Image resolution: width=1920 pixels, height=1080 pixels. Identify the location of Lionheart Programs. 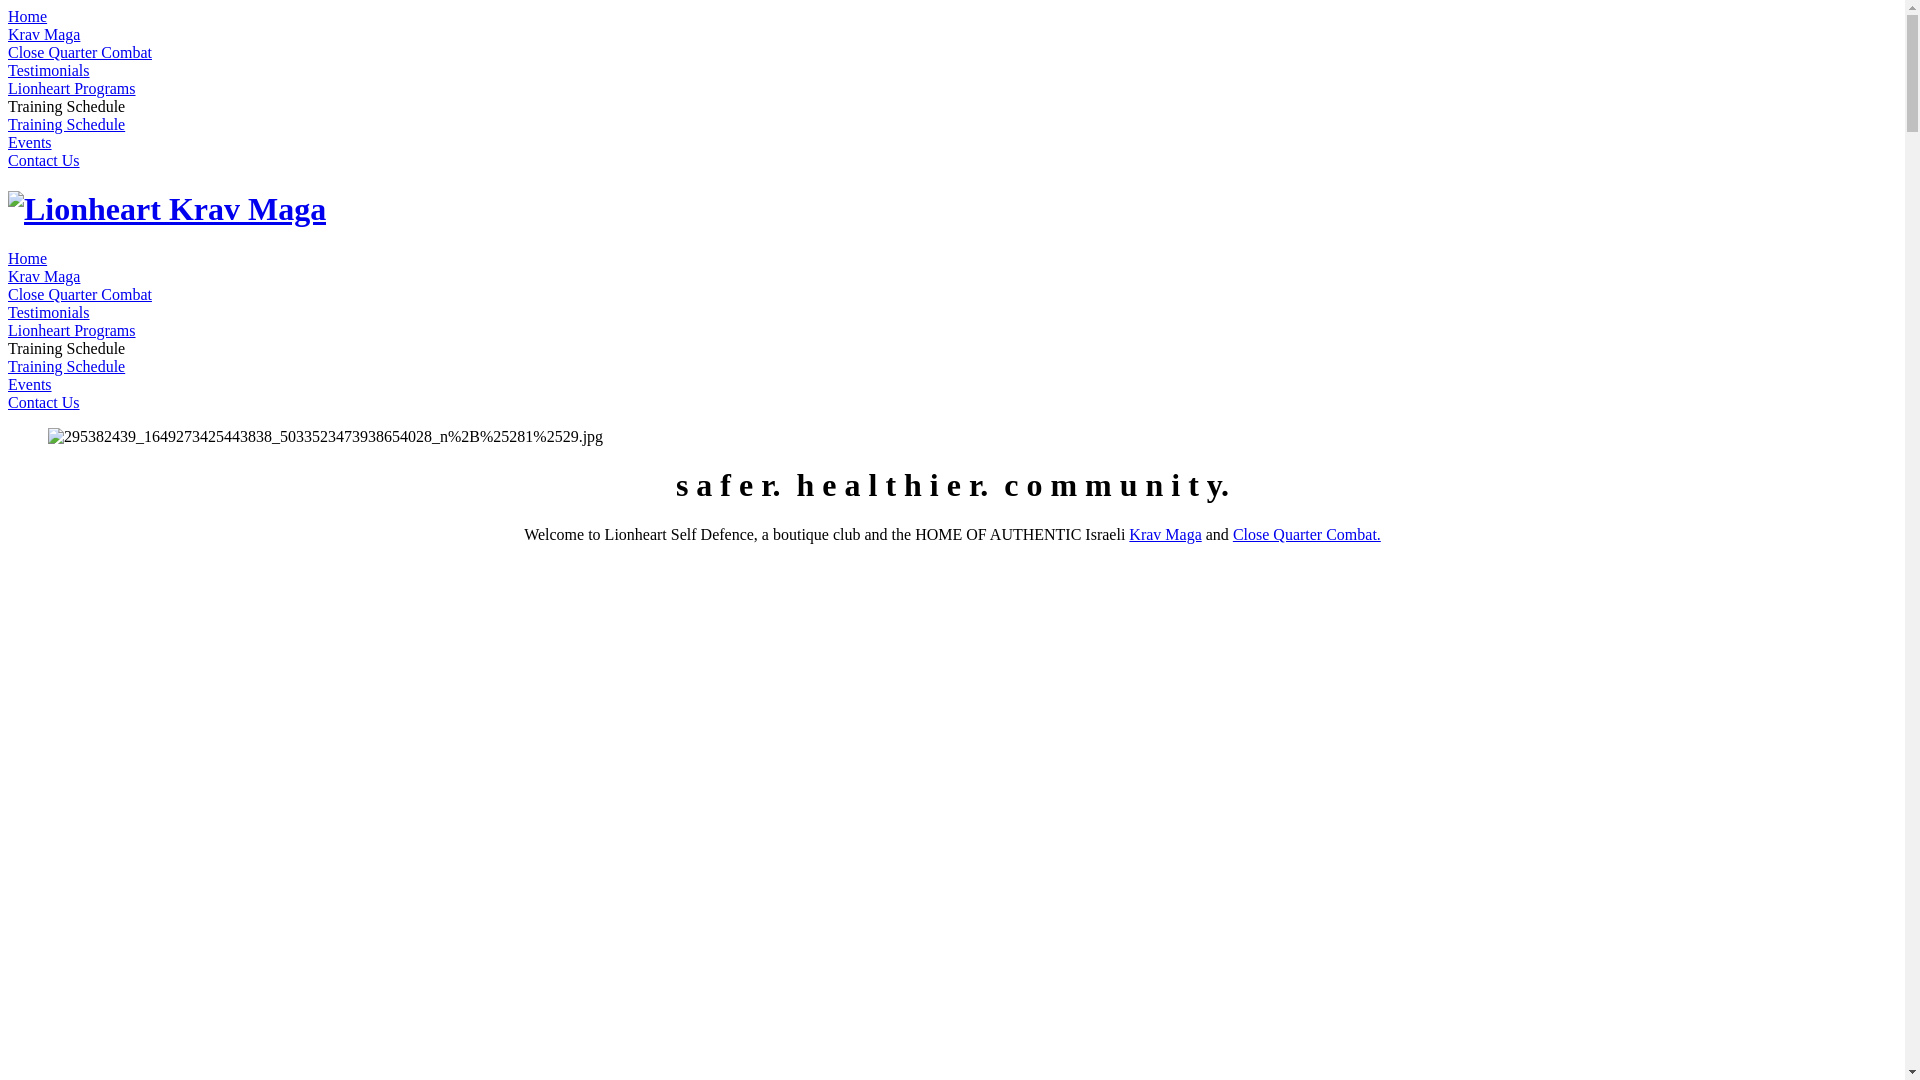
(72, 88).